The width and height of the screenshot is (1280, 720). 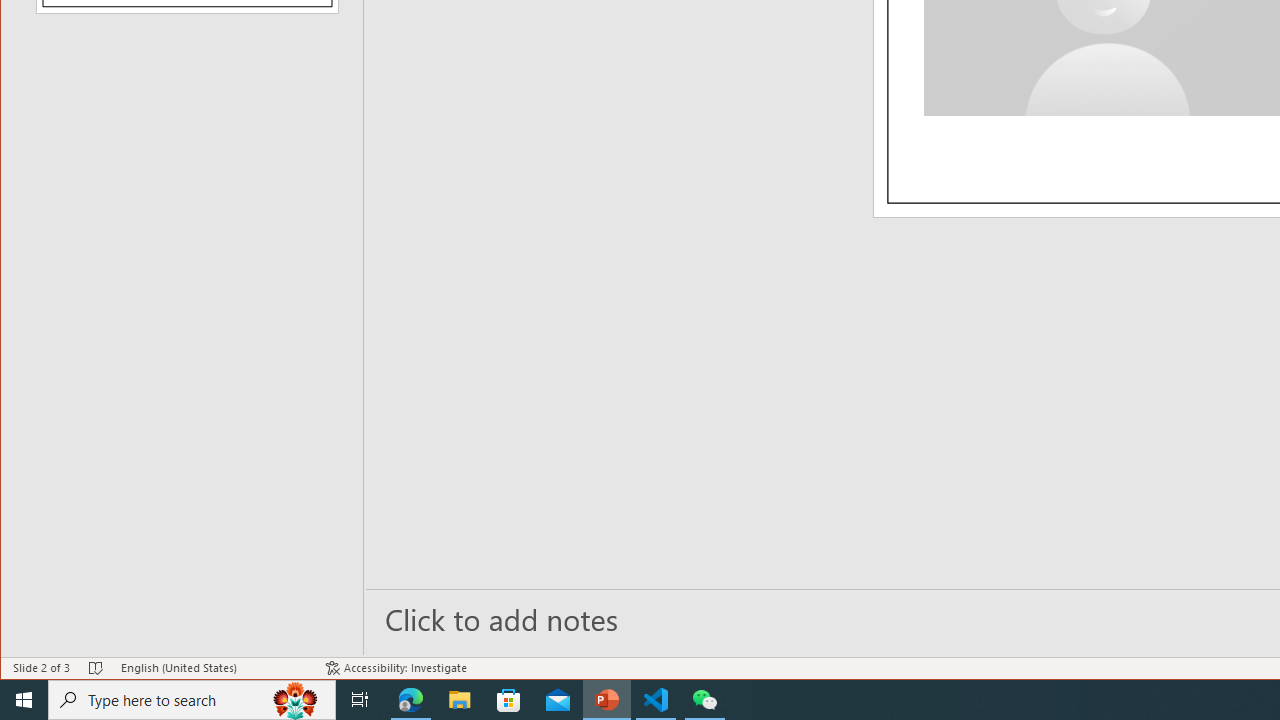 I want to click on WeChat - 1 running window, so click(x=704, y=700).